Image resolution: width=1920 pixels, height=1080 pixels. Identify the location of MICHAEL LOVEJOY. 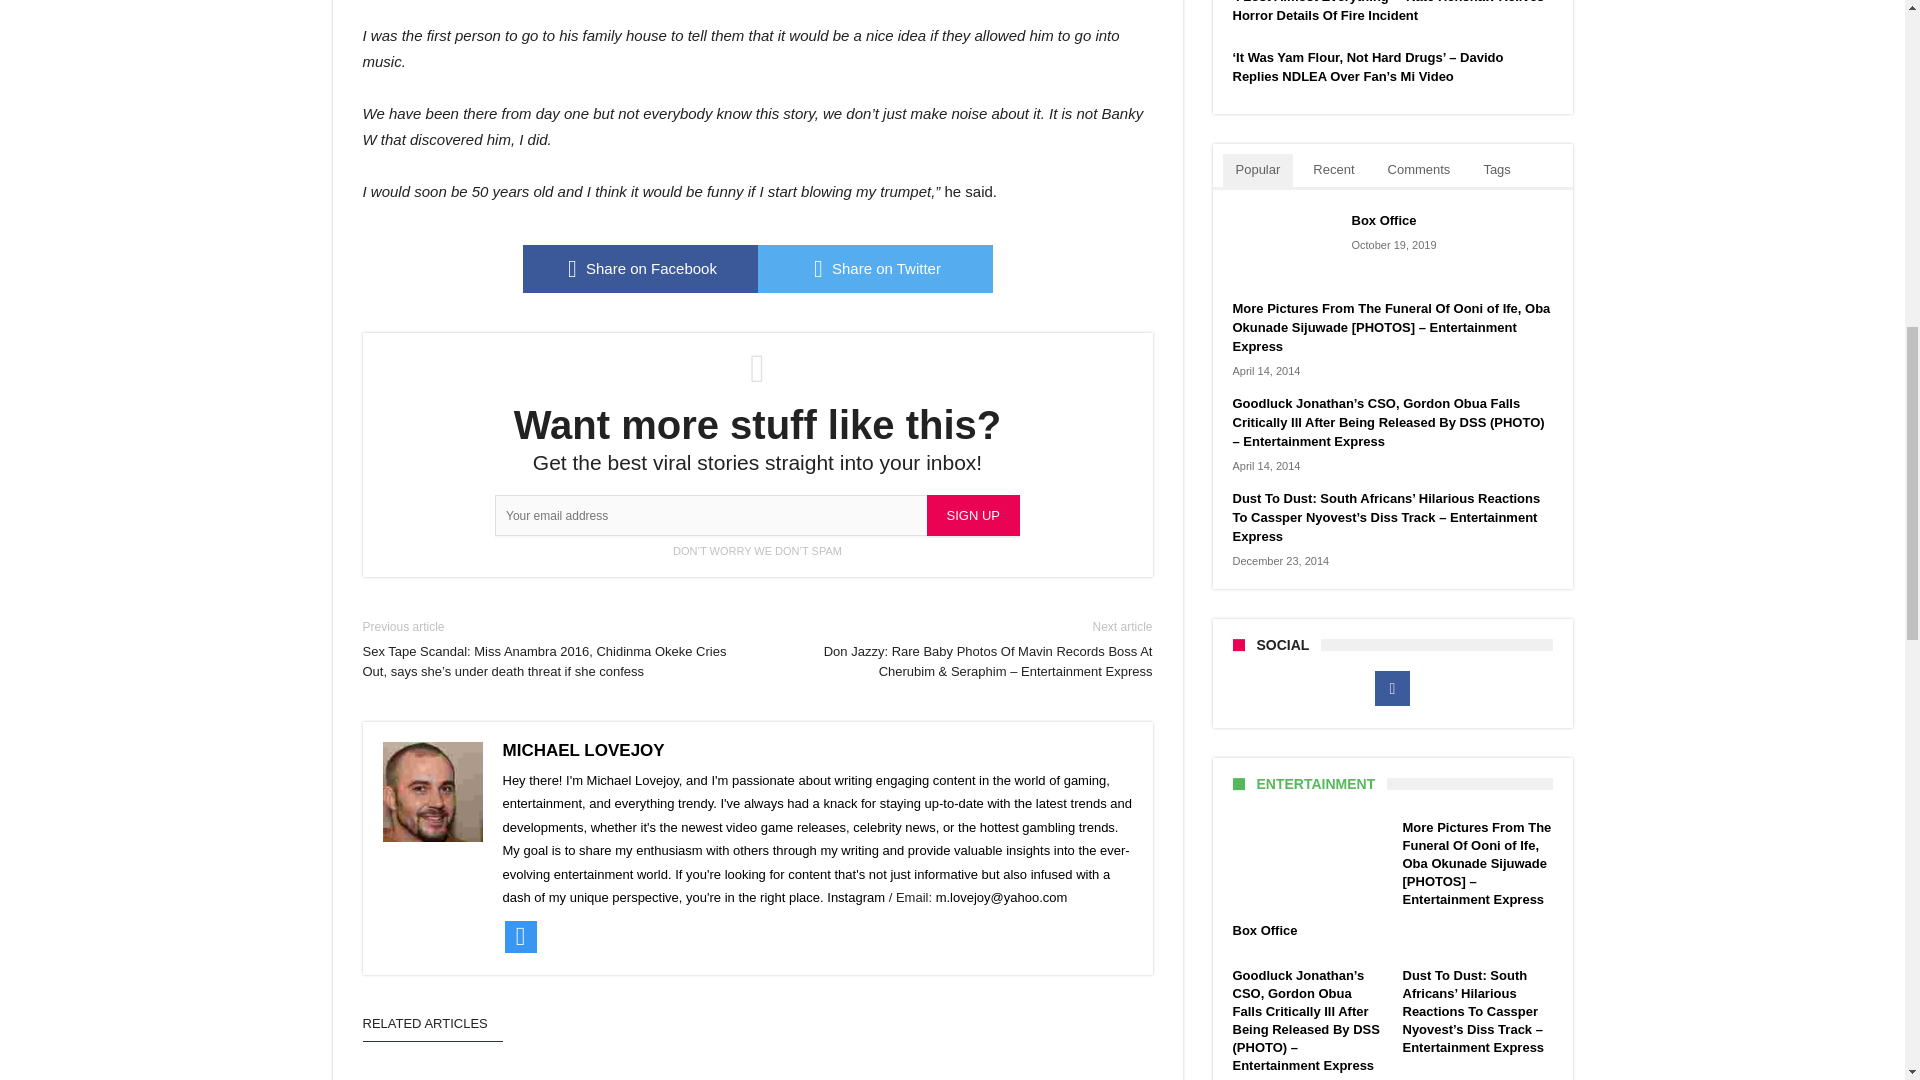
(582, 750).